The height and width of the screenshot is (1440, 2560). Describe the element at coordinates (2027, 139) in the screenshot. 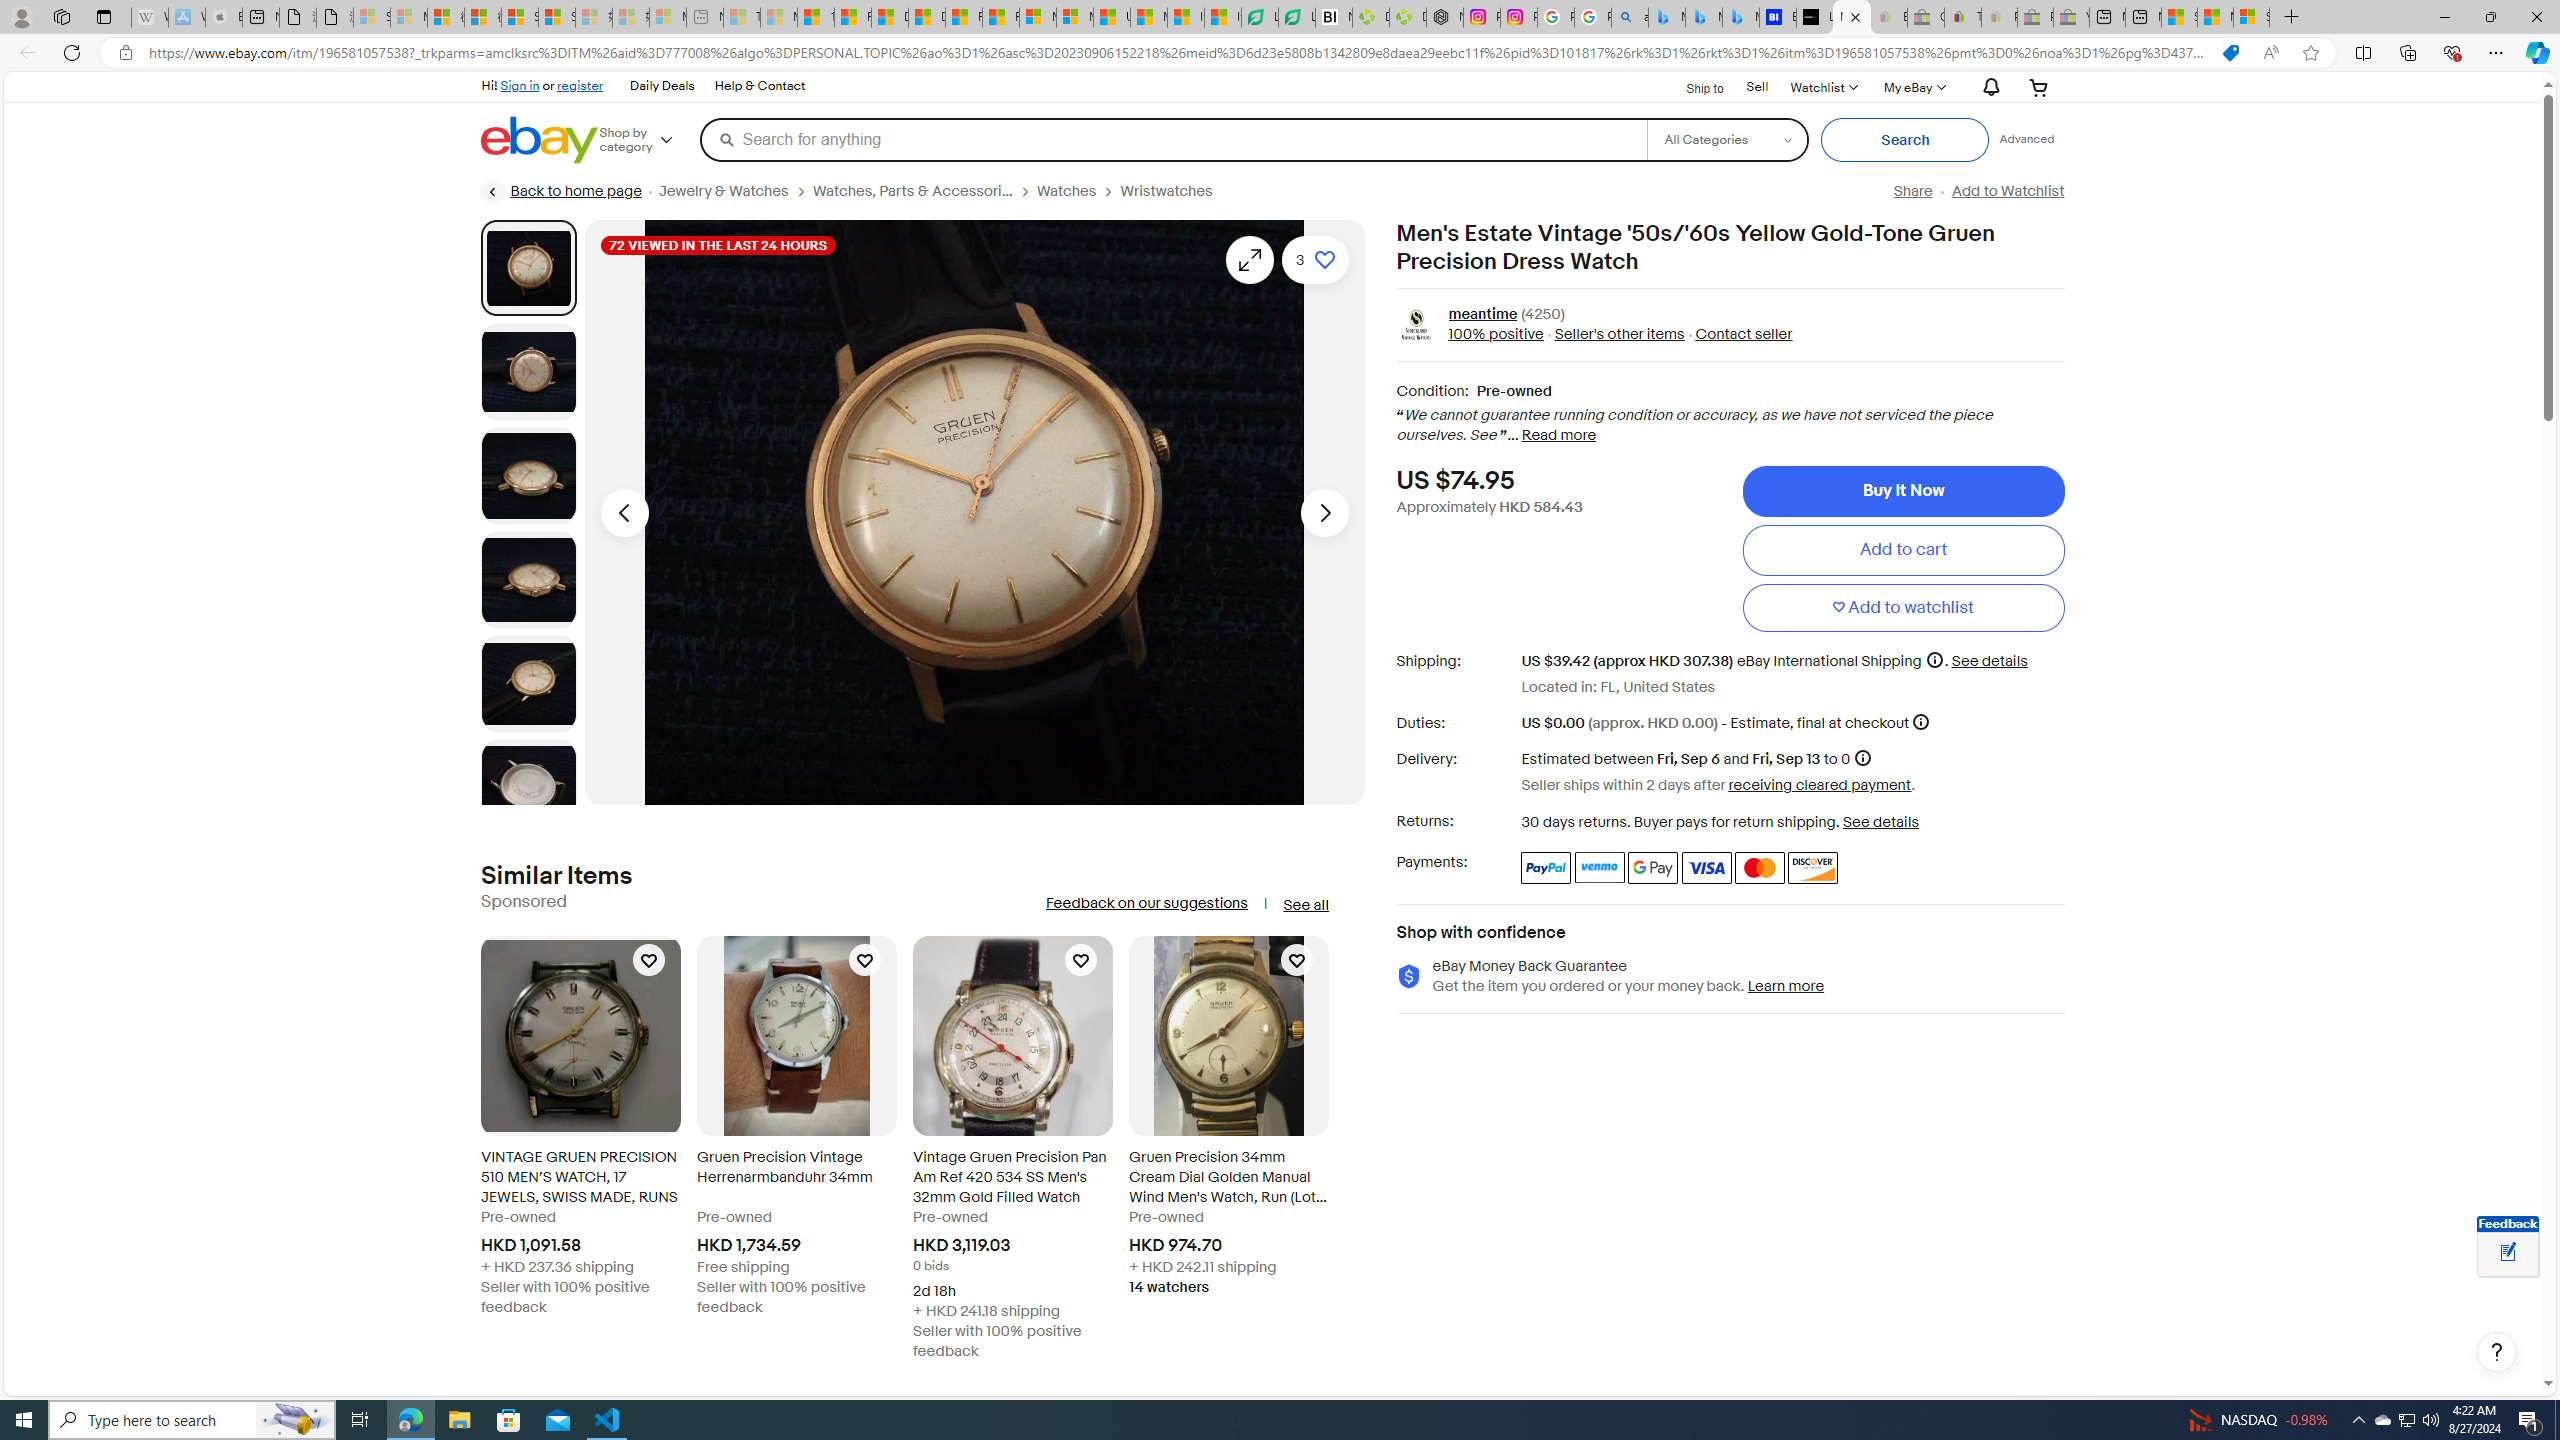

I see `Advanced Search` at that location.